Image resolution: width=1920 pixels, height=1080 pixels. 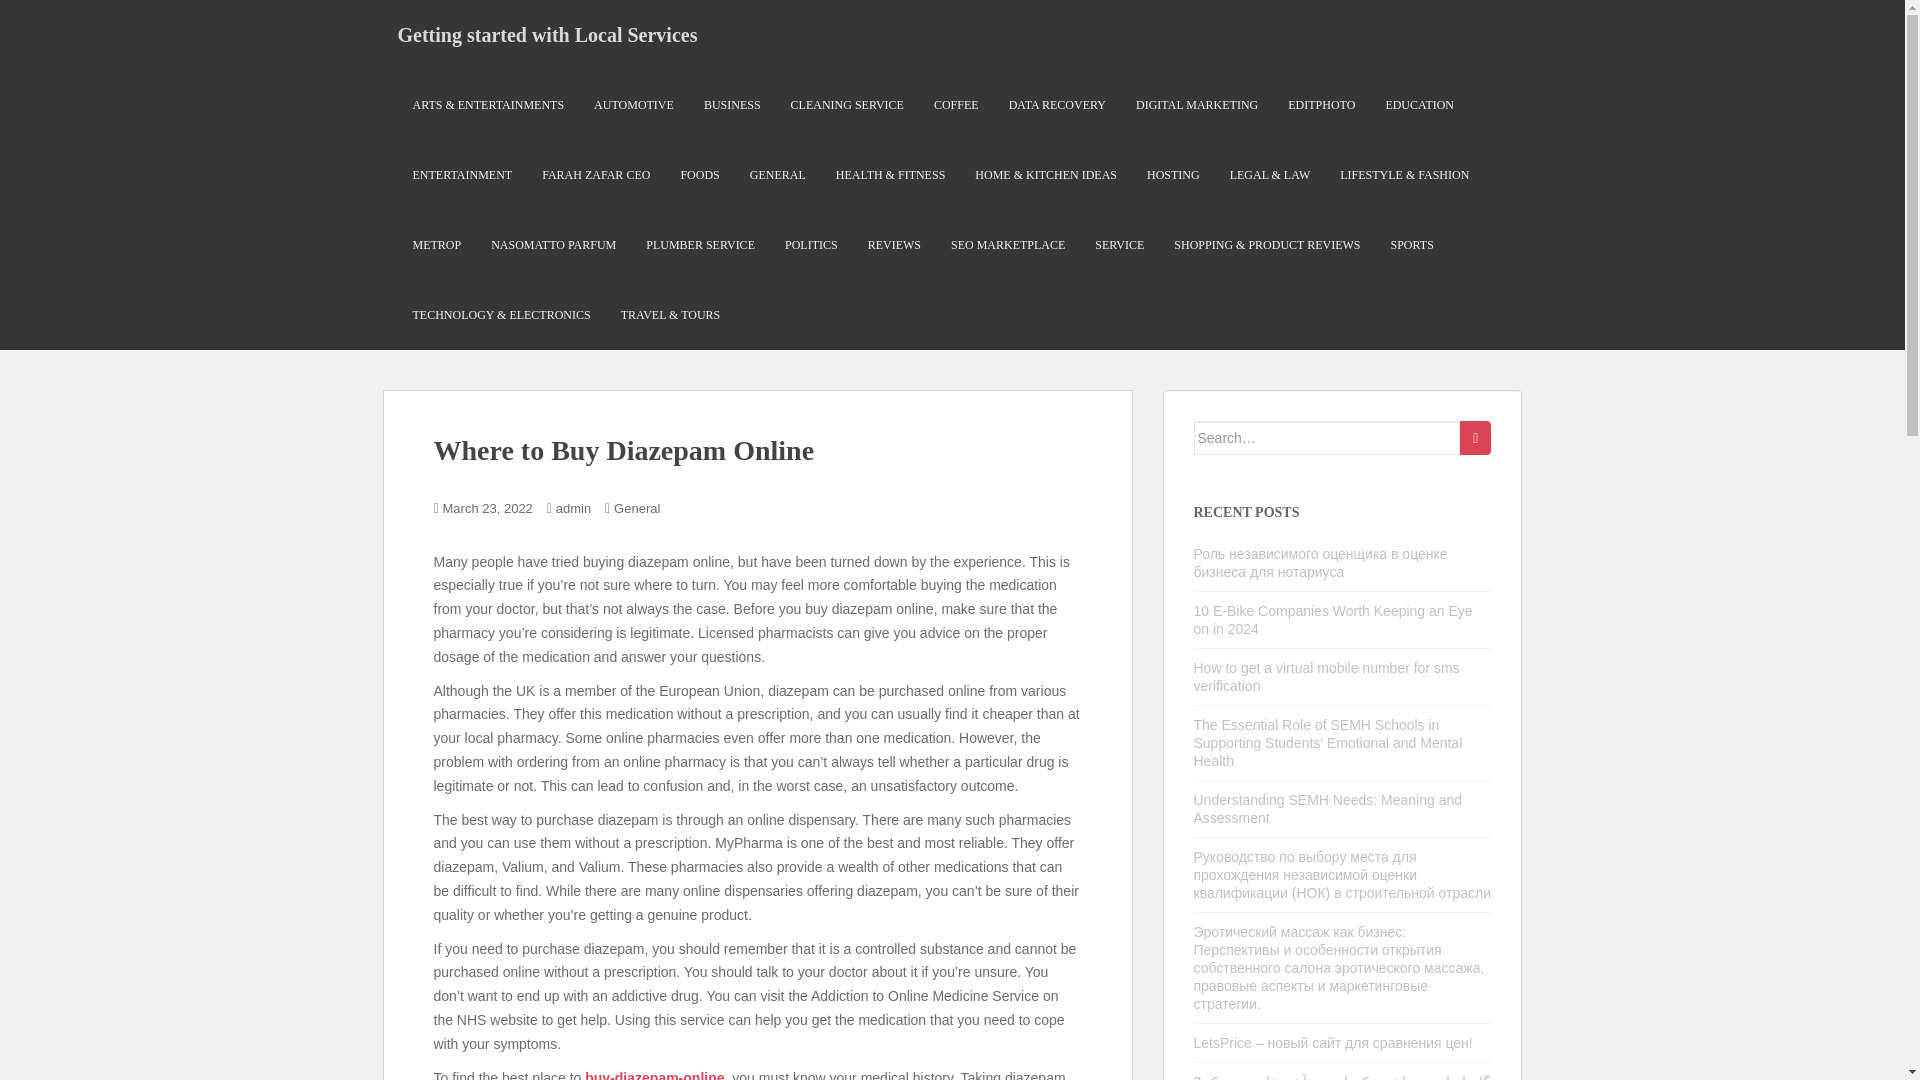 What do you see at coordinates (778, 175) in the screenshot?
I see `GENERAL` at bounding box center [778, 175].